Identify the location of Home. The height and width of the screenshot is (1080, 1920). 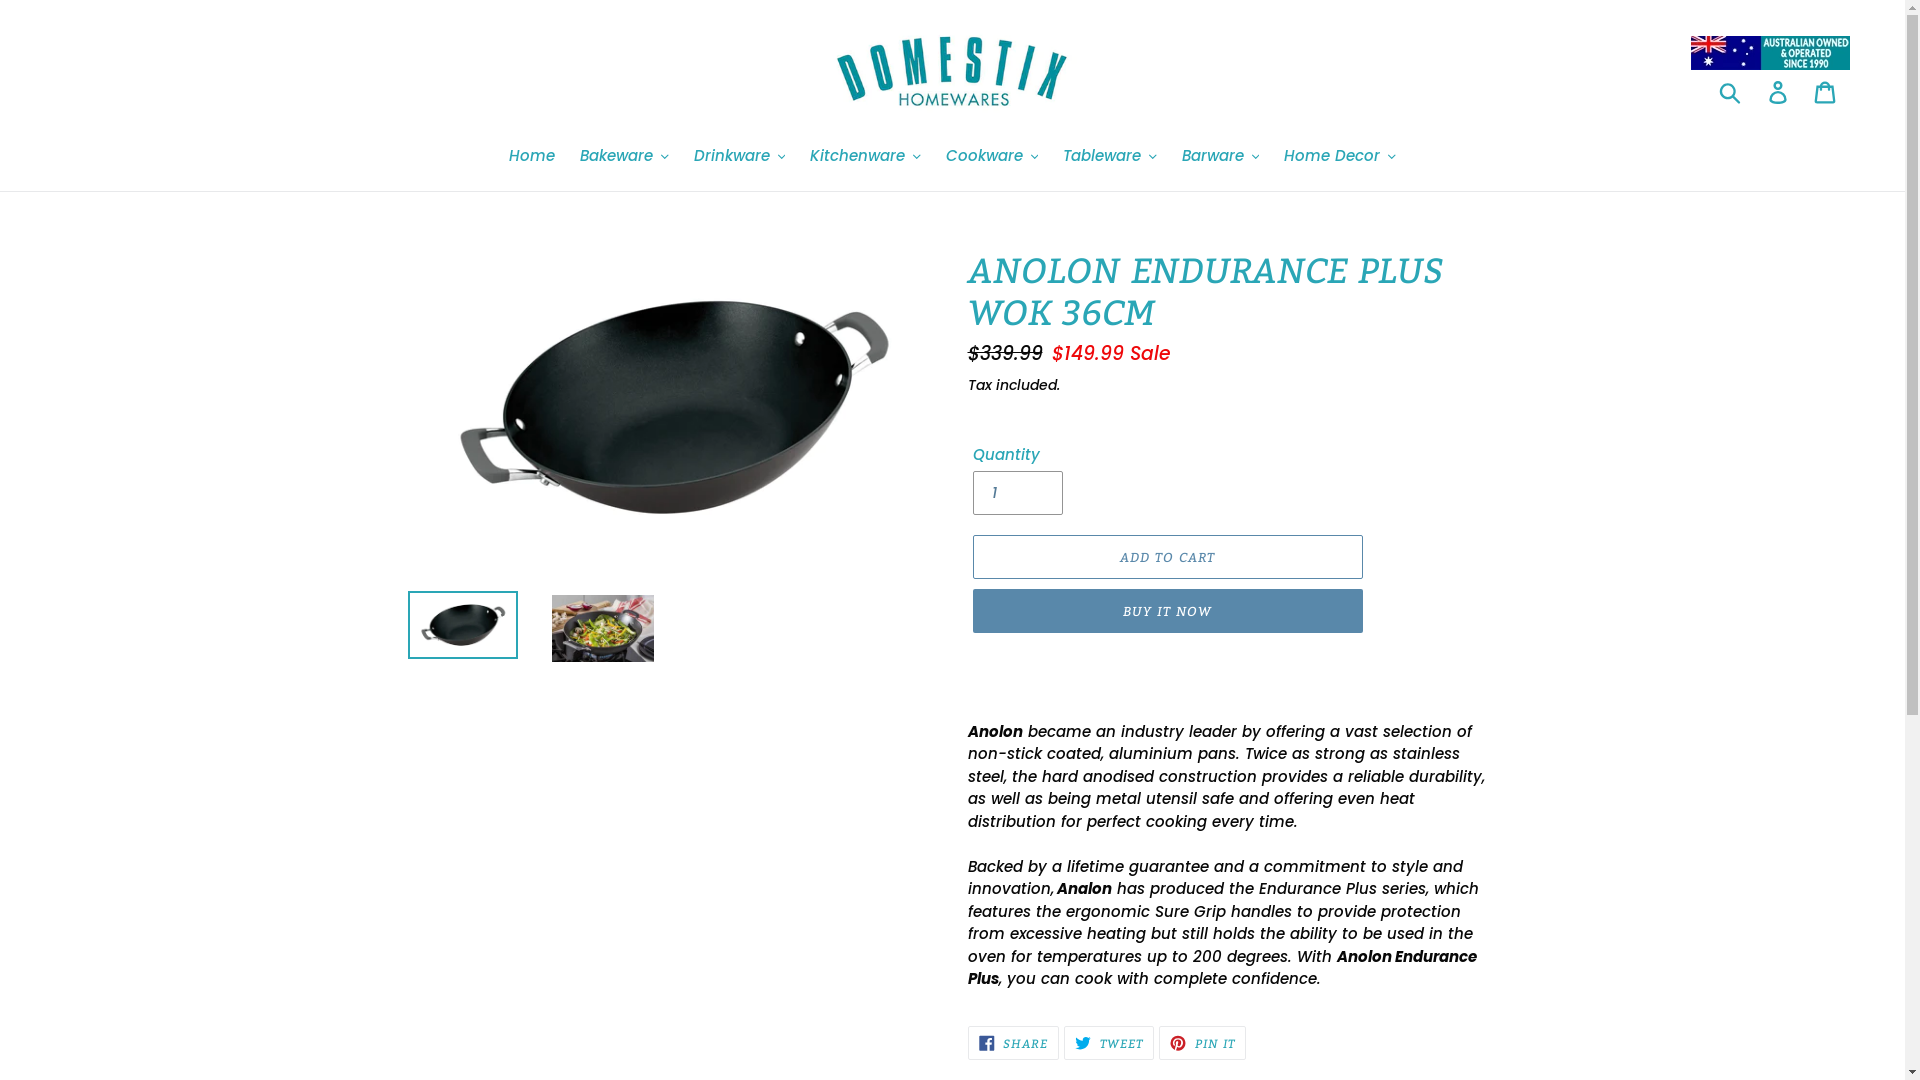
(532, 158).